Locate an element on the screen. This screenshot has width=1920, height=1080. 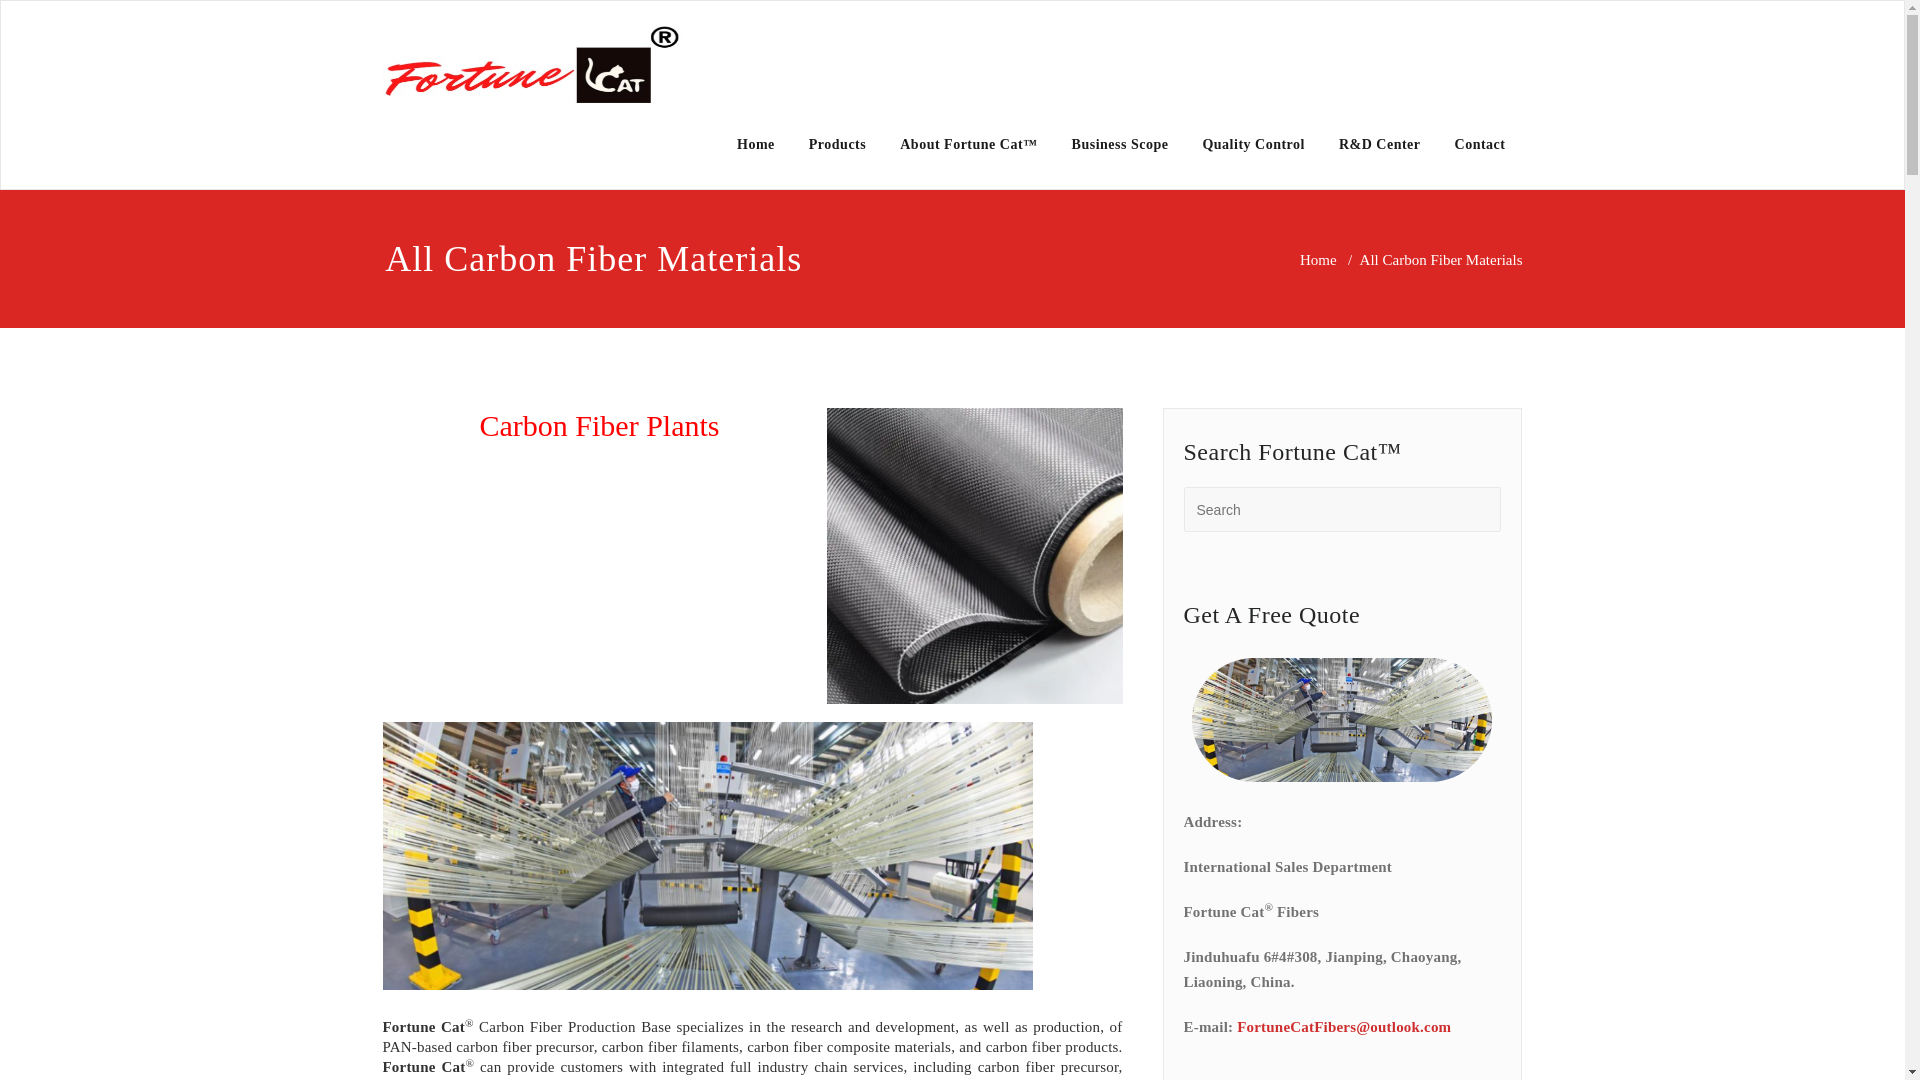
Business Scope is located at coordinates (1120, 145).